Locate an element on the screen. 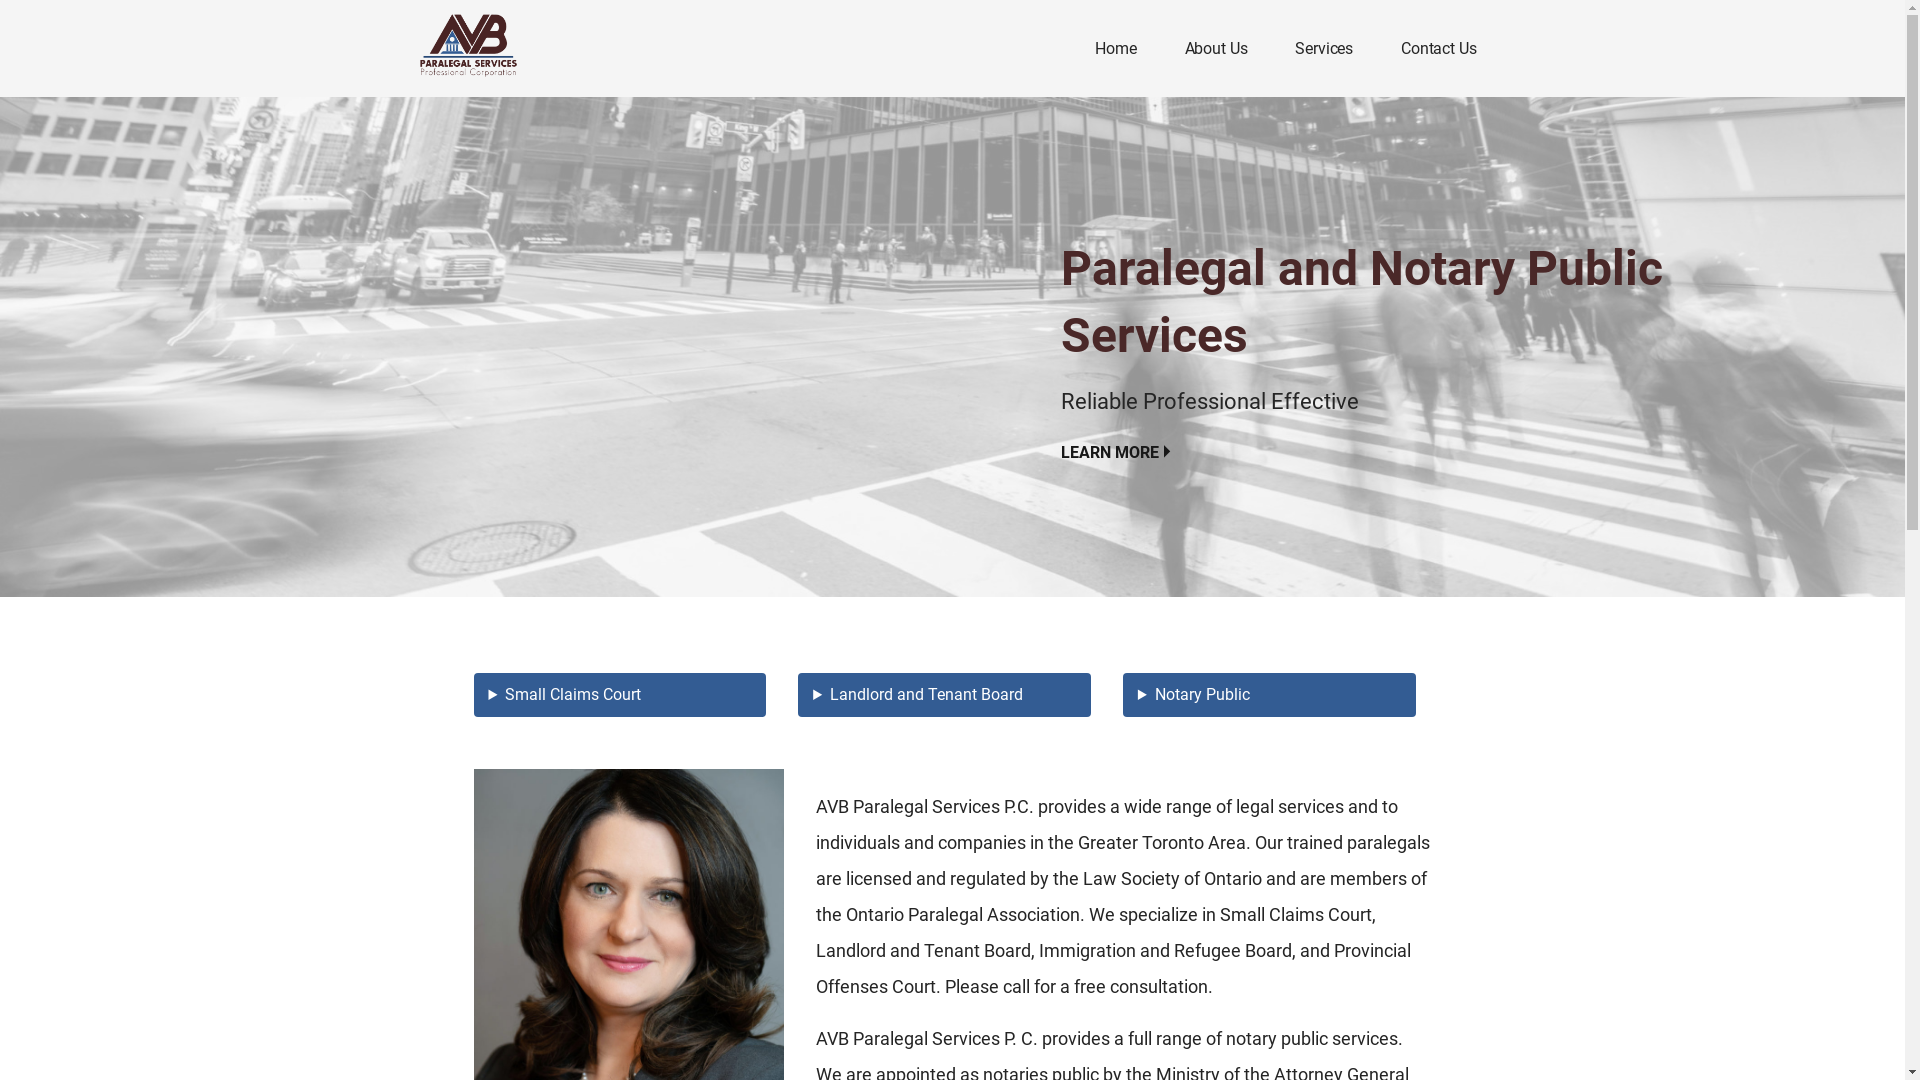  About Us is located at coordinates (1216, 50).